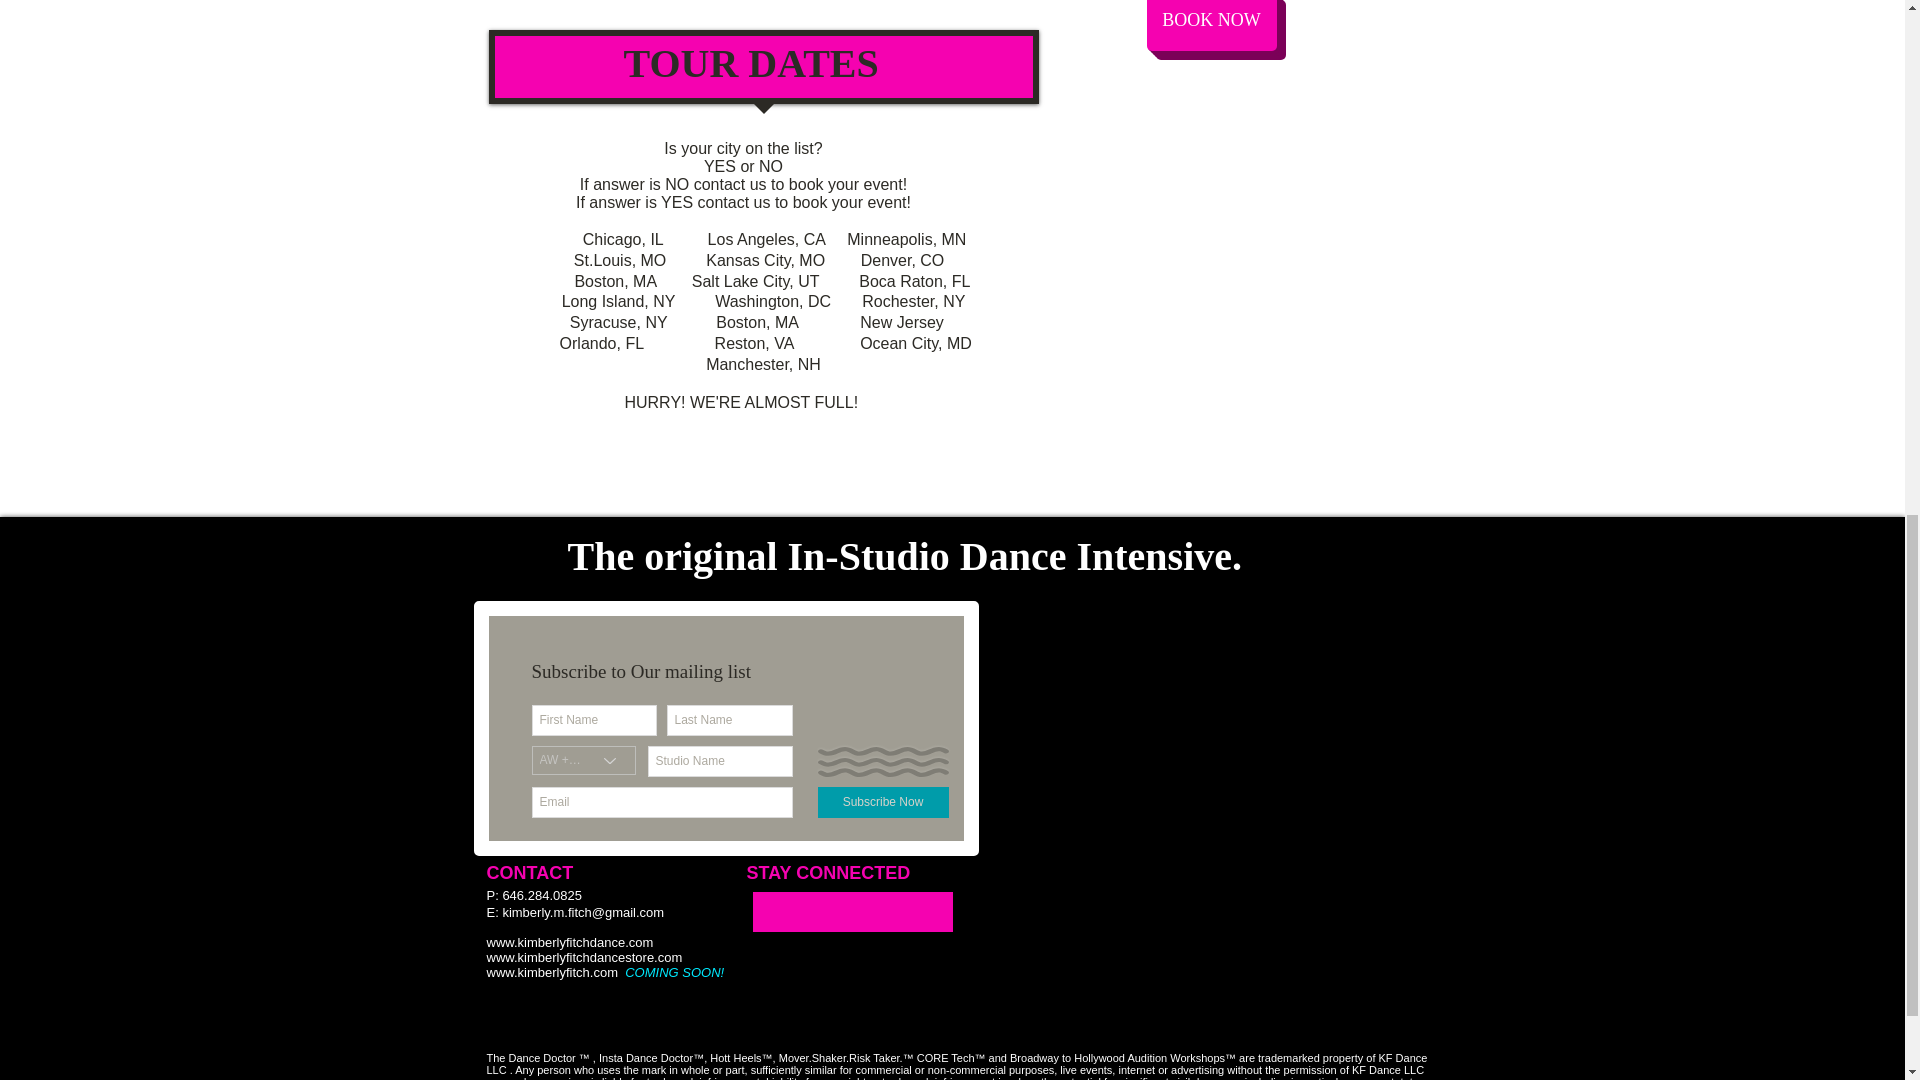 The image size is (1920, 1080). What do you see at coordinates (1211, 25) in the screenshot?
I see `BOOK NOW` at bounding box center [1211, 25].